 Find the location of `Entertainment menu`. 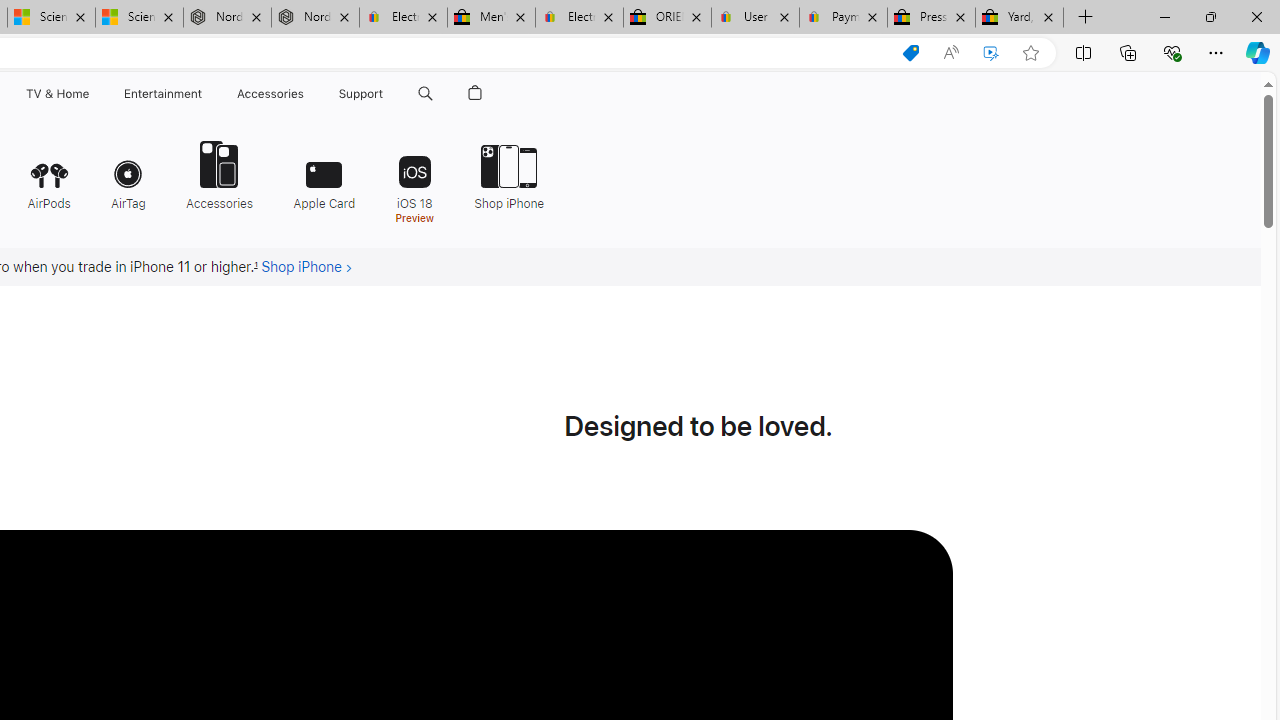

Entertainment menu is located at coordinates (206, 94).